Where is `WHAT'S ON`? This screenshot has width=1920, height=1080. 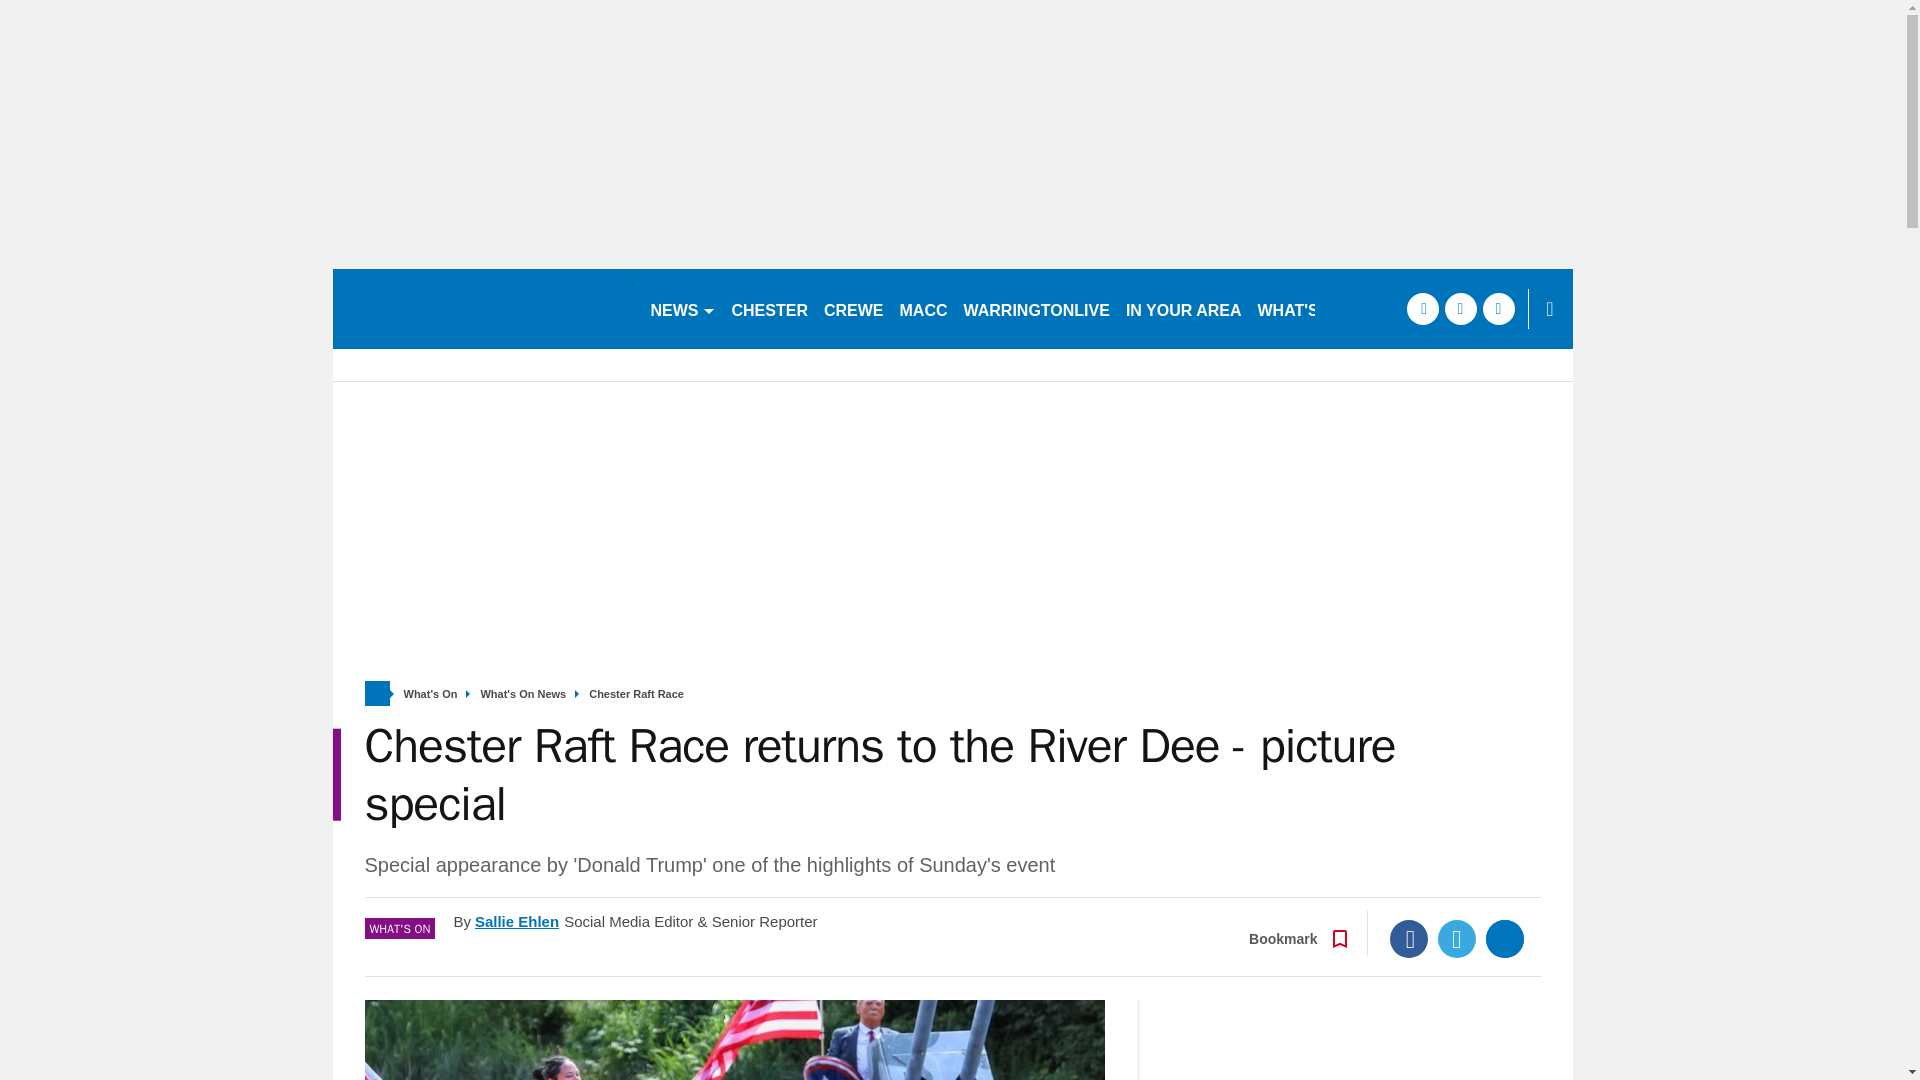 WHAT'S ON is located at coordinates (1310, 308).